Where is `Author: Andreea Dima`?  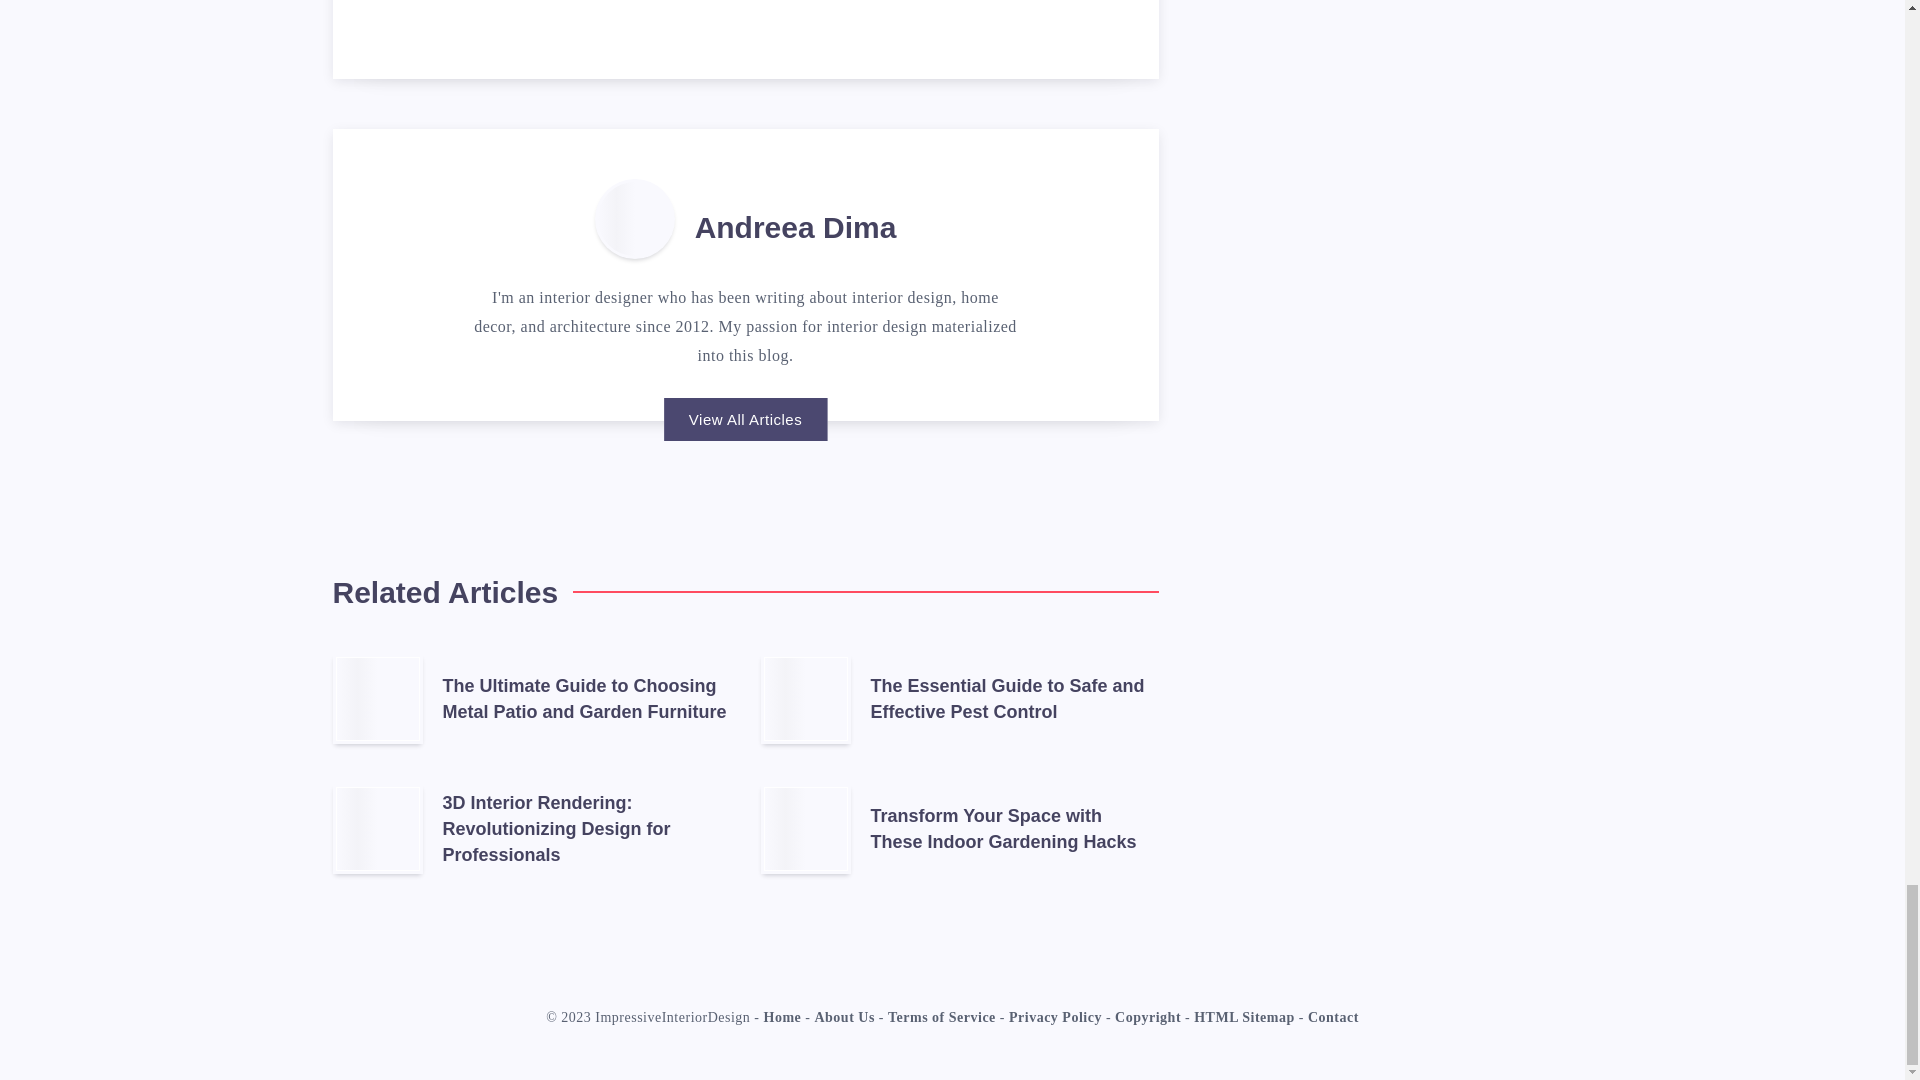
Author: Andreea Dima is located at coordinates (635, 219).